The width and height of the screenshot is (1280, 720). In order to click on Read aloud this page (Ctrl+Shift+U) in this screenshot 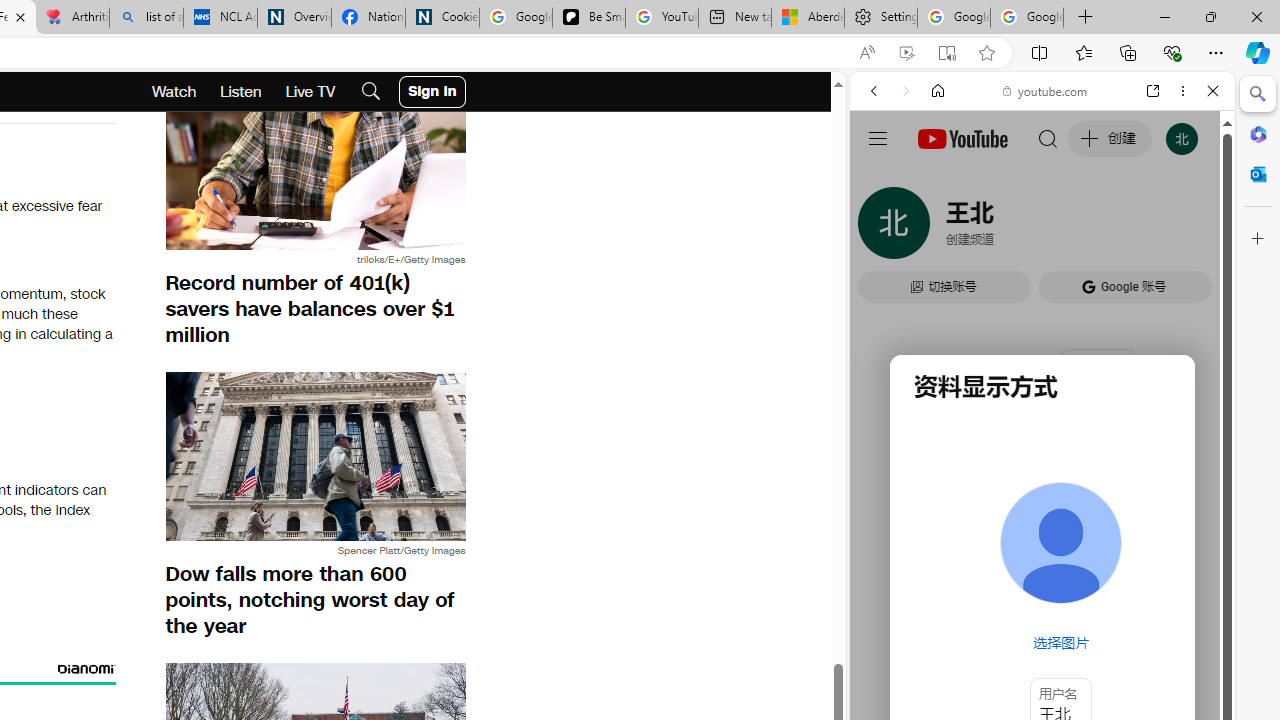, I will do `click(867, 53)`.